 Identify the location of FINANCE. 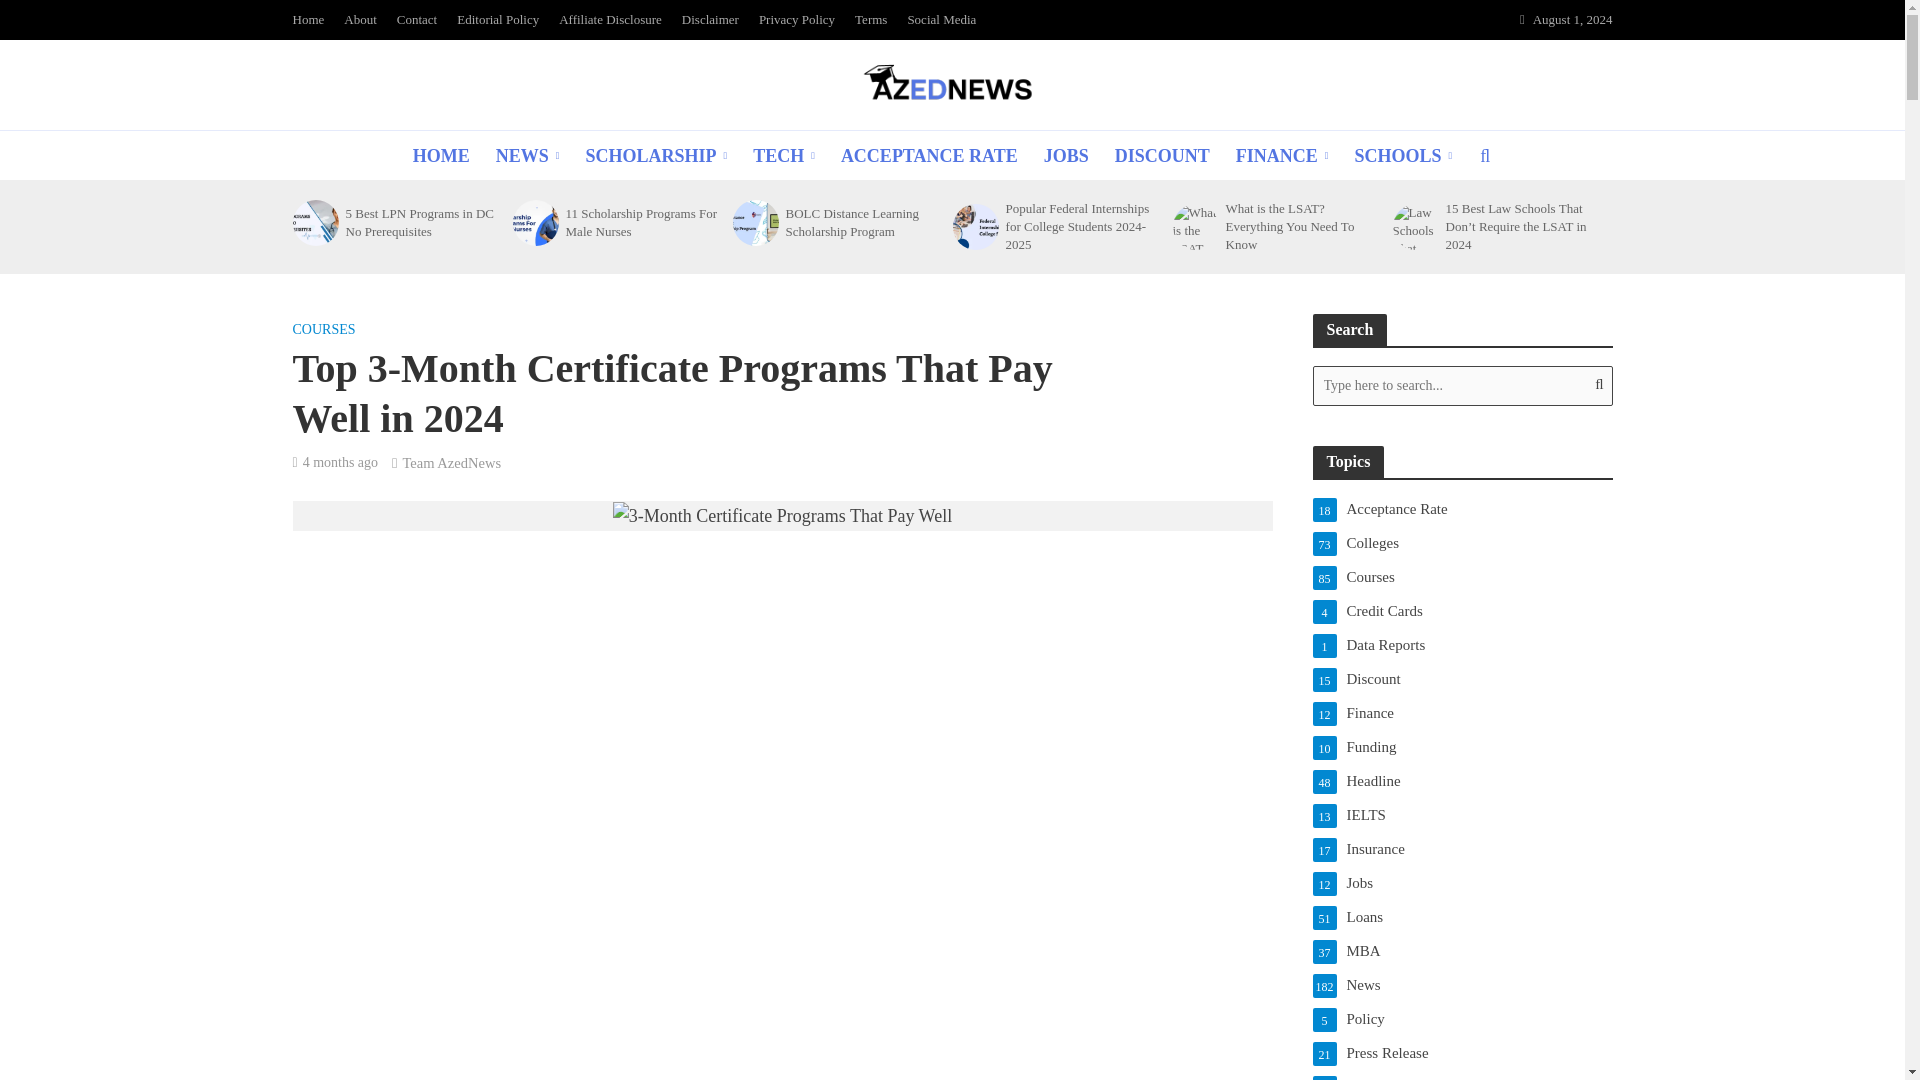
(1282, 156).